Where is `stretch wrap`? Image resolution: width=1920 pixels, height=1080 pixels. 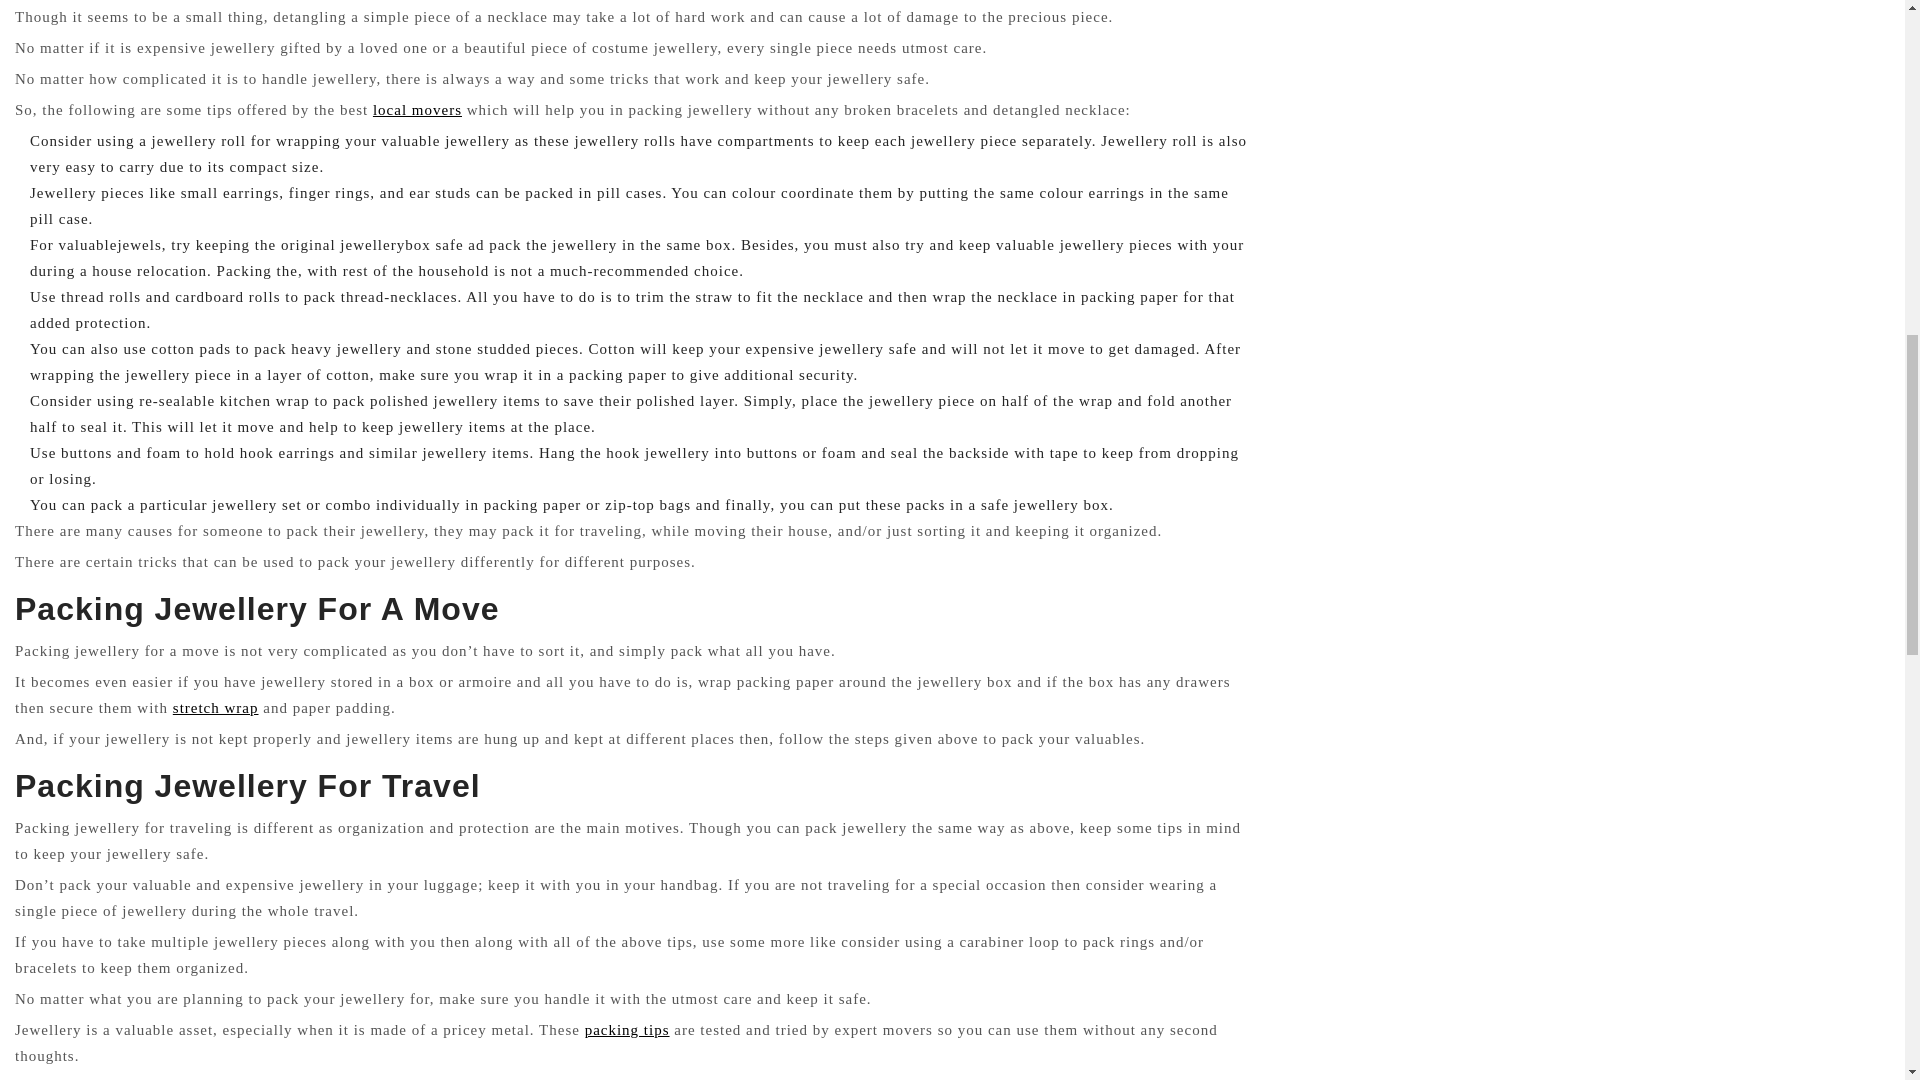
stretch wrap is located at coordinates (216, 708).